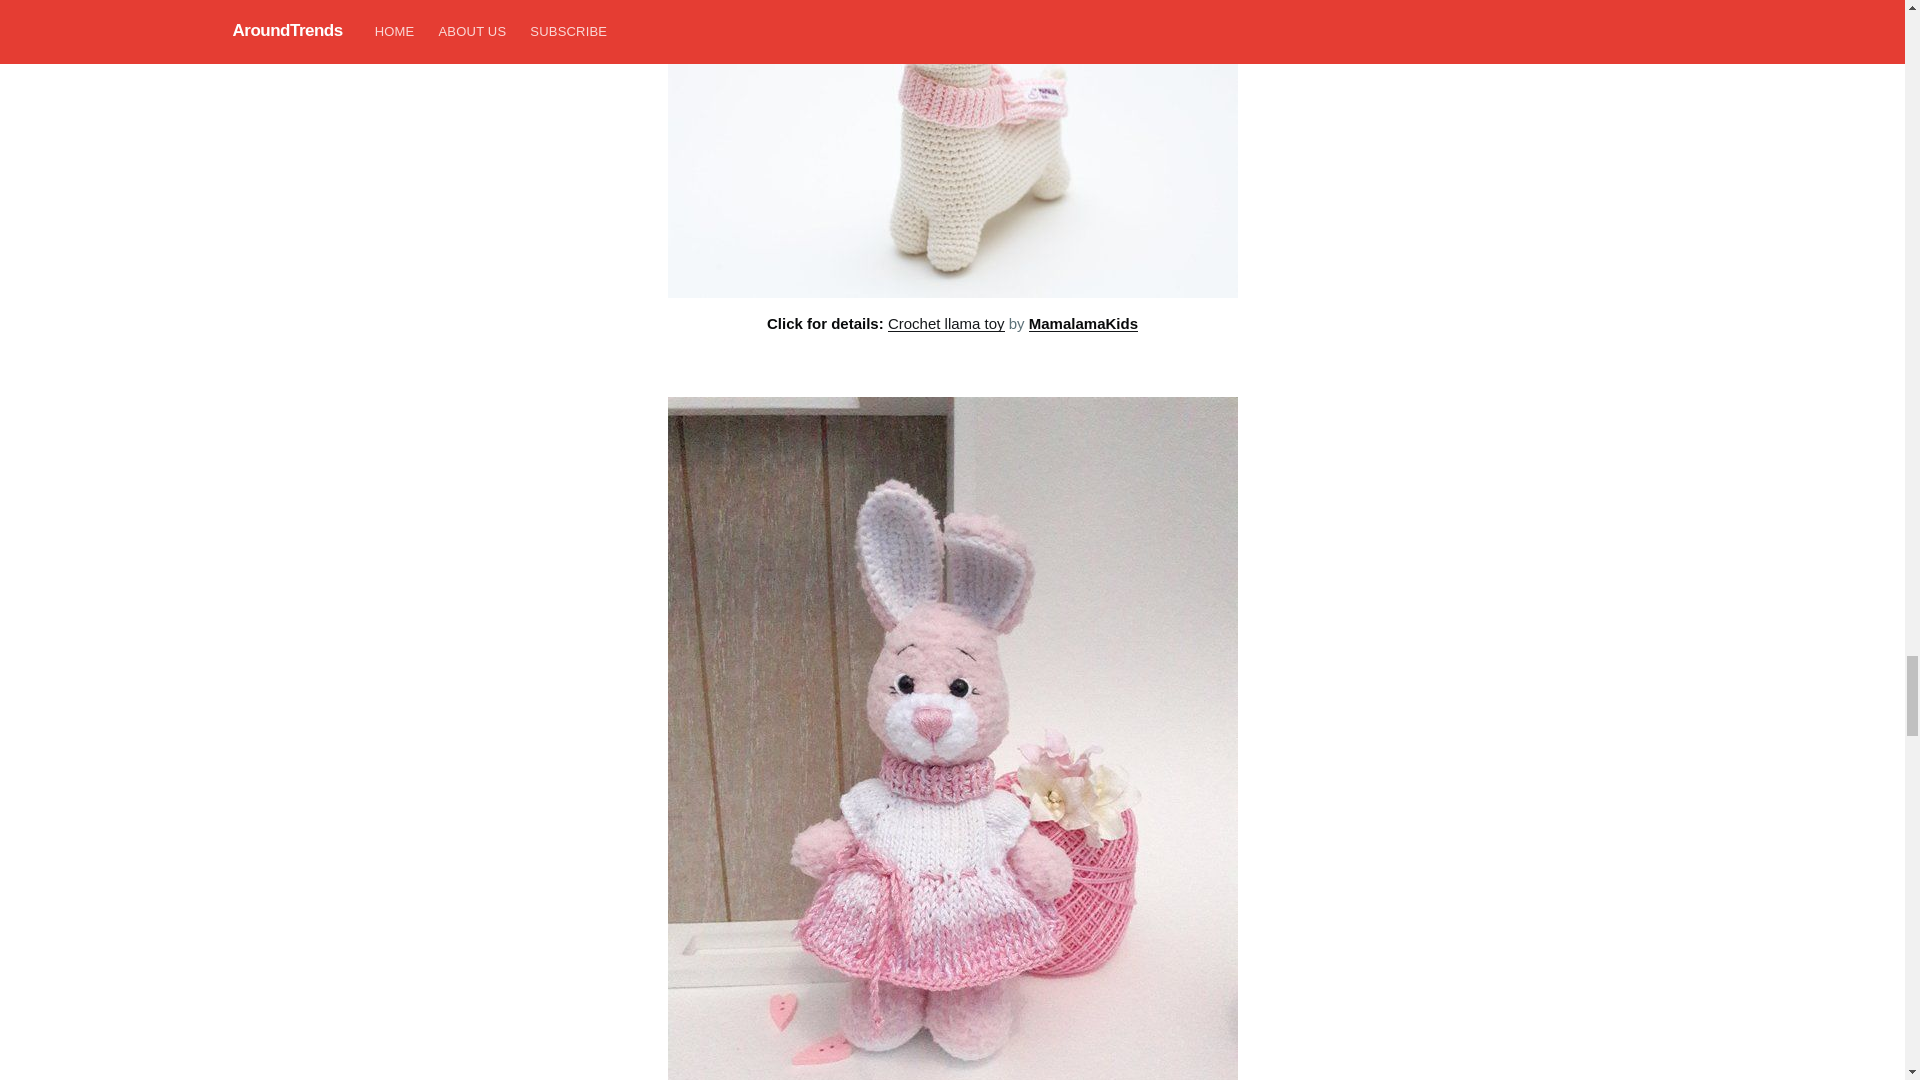 The width and height of the screenshot is (1920, 1080). Describe the element at coordinates (1084, 323) in the screenshot. I see `MamalamaKids` at that location.